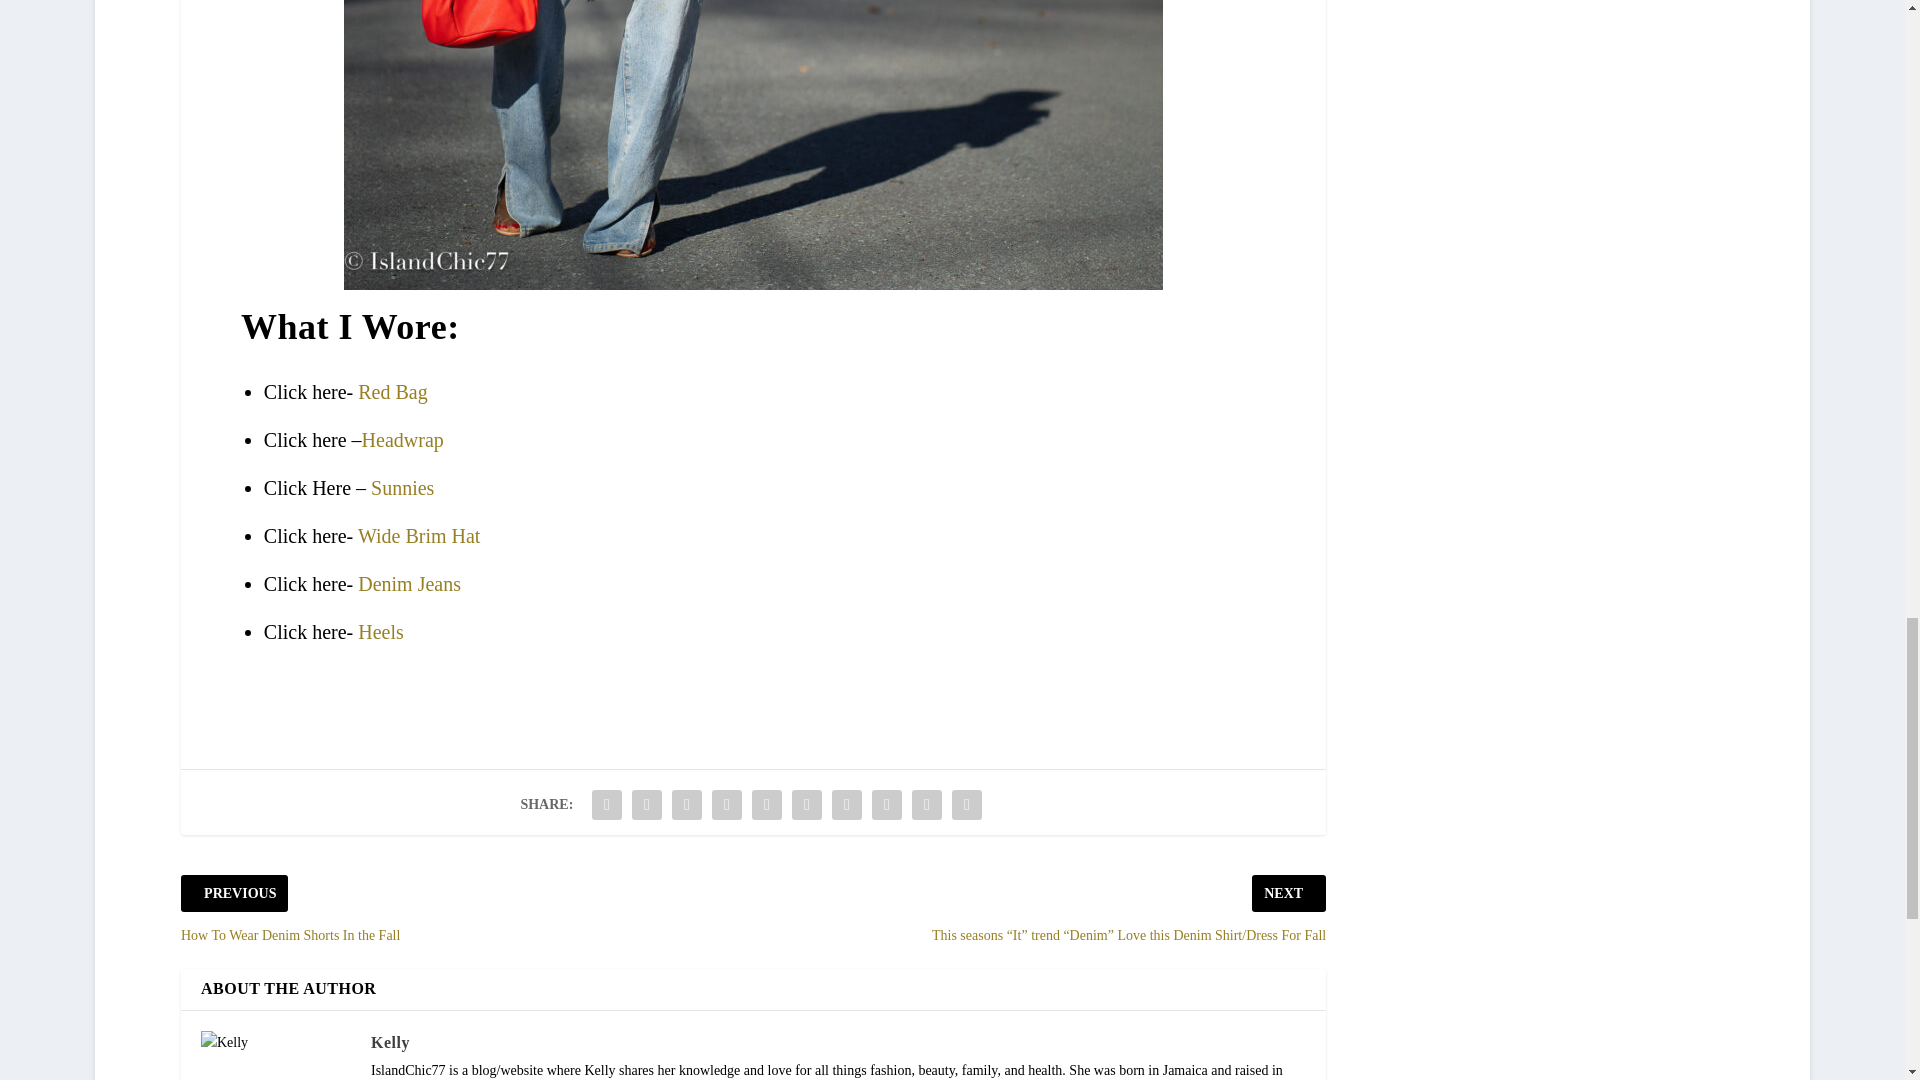 This screenshot has height=1080, width=1920. What do you see at coordinates (402, 488) in the screenshot?
I see `Sunnies` at bounding box center [402, 488].